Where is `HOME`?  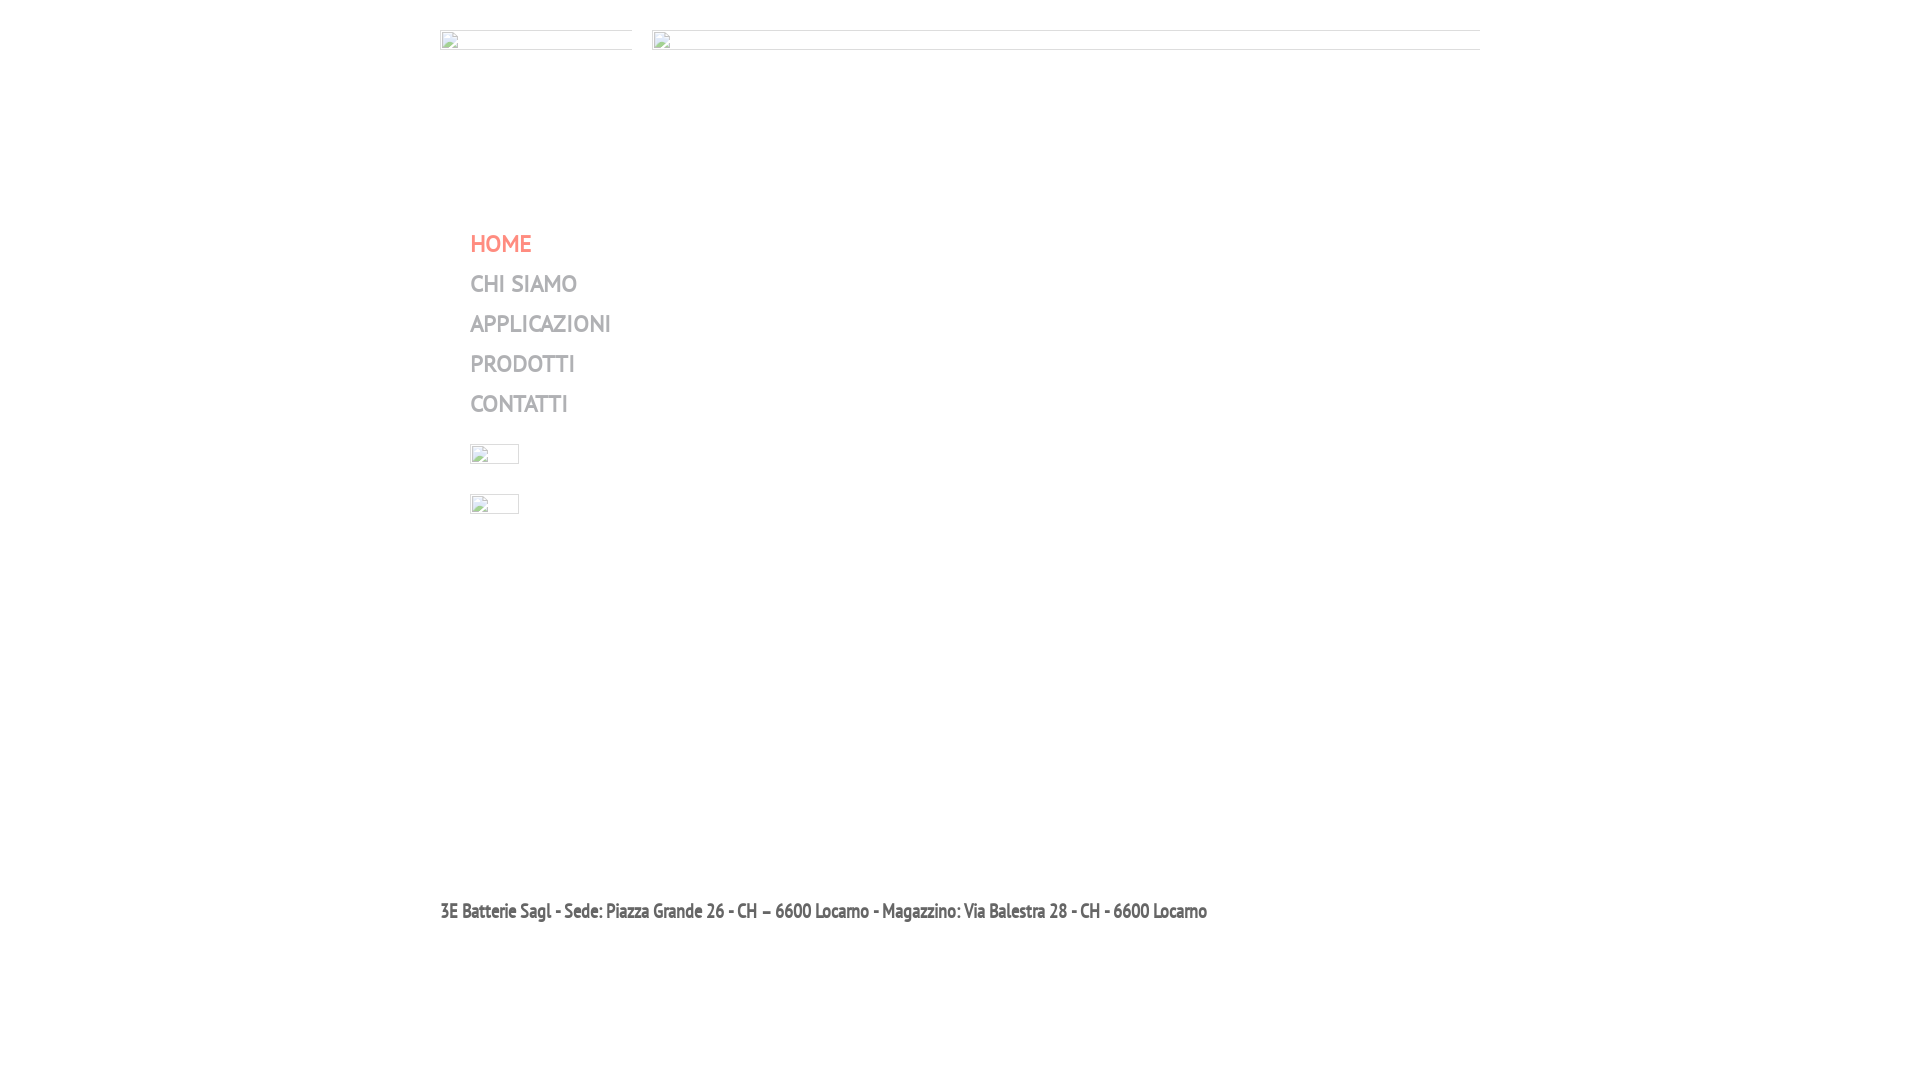
HOME is located at coordinates (500, 244).